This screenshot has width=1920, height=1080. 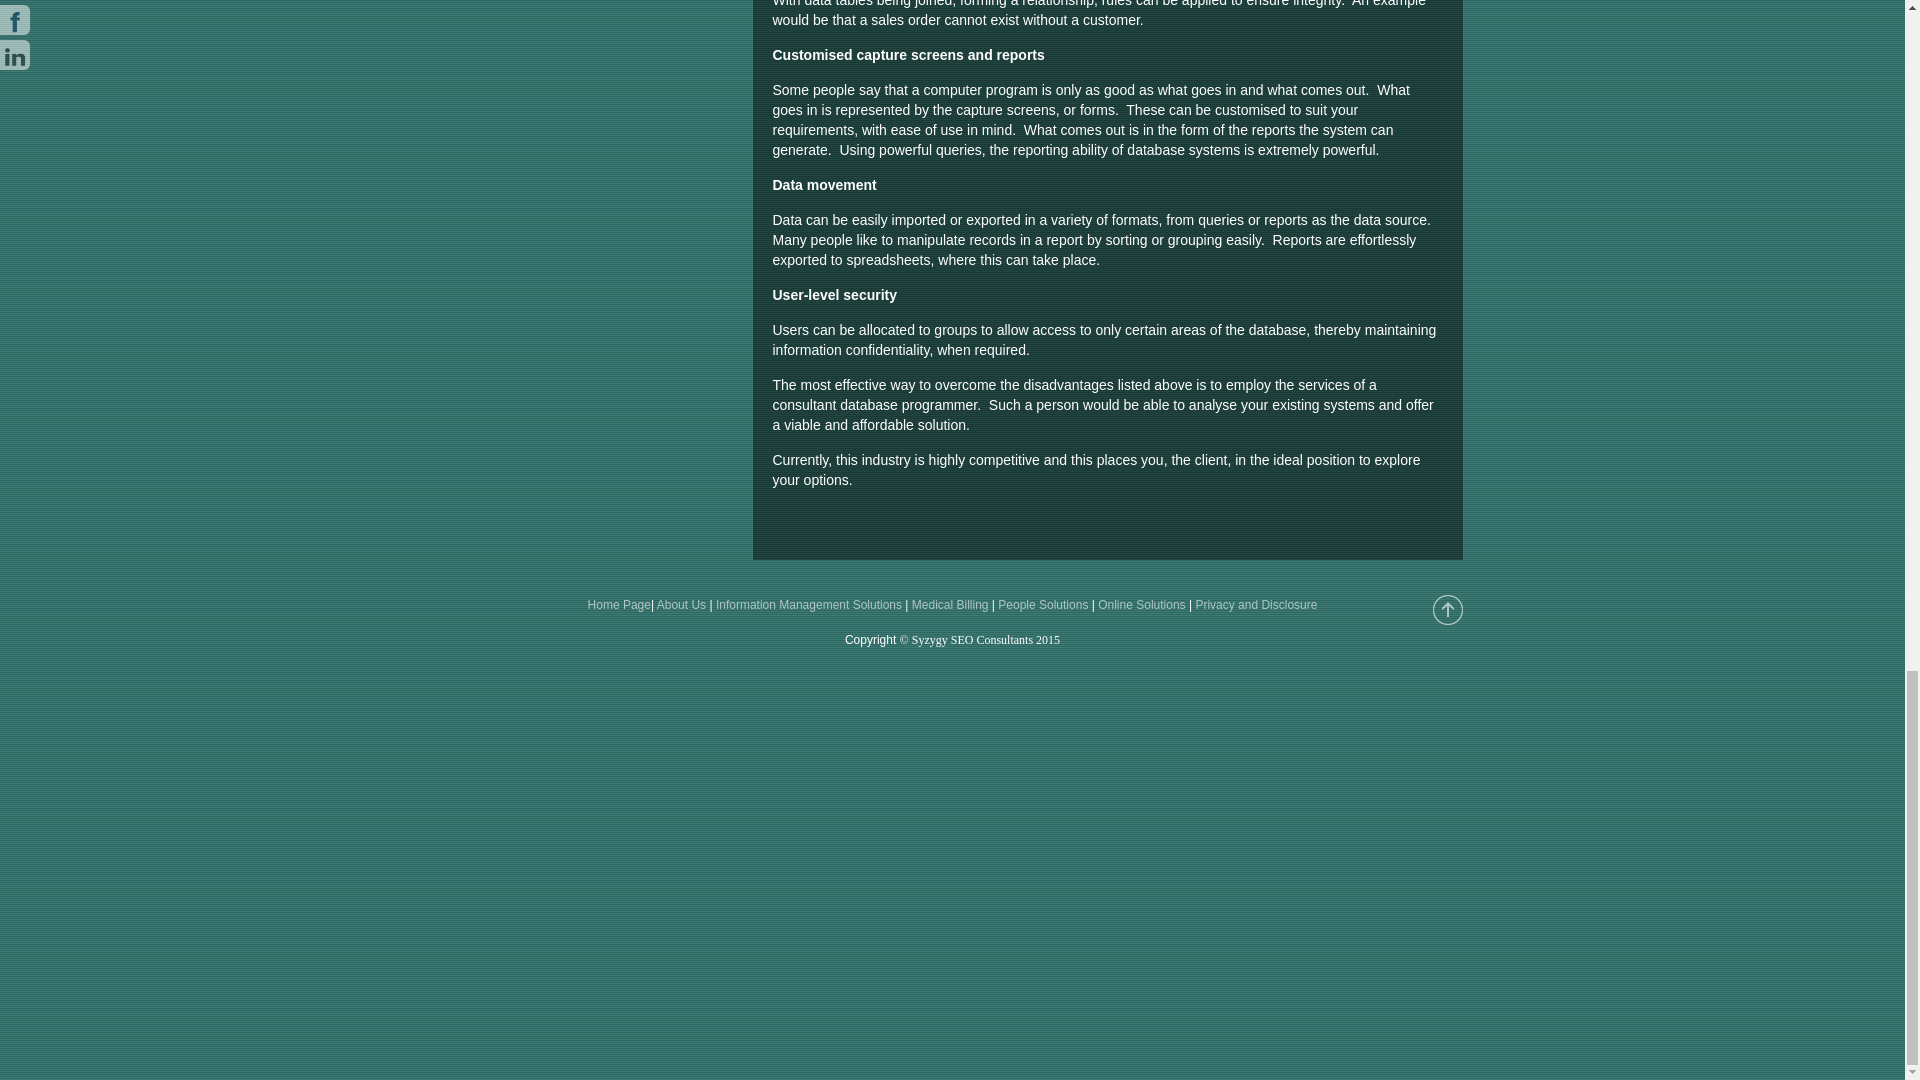 What do you see at coordinates (1043, 605) in the screenshot?
I see `People Solutions` at bounding box center [1043, 605].